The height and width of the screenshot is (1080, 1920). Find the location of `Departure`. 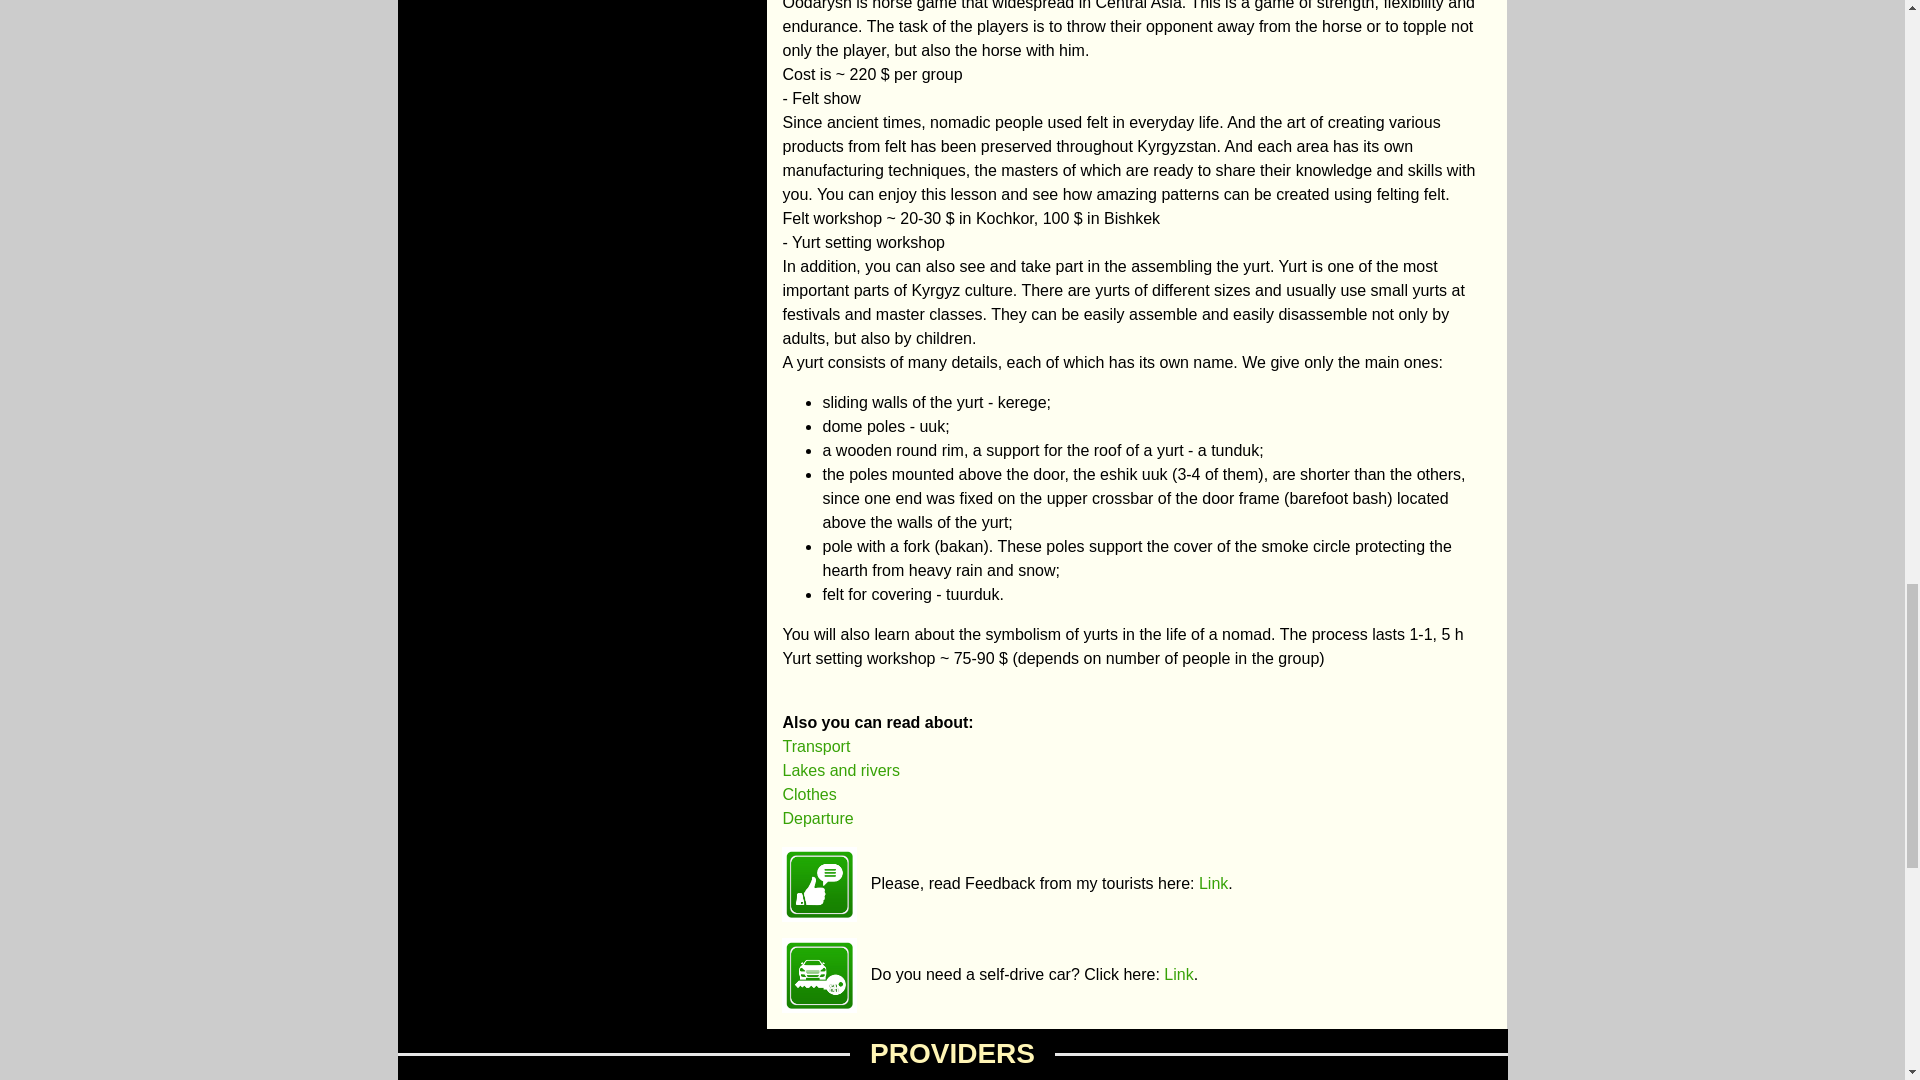

Departure is located at coordinates (816, 818).